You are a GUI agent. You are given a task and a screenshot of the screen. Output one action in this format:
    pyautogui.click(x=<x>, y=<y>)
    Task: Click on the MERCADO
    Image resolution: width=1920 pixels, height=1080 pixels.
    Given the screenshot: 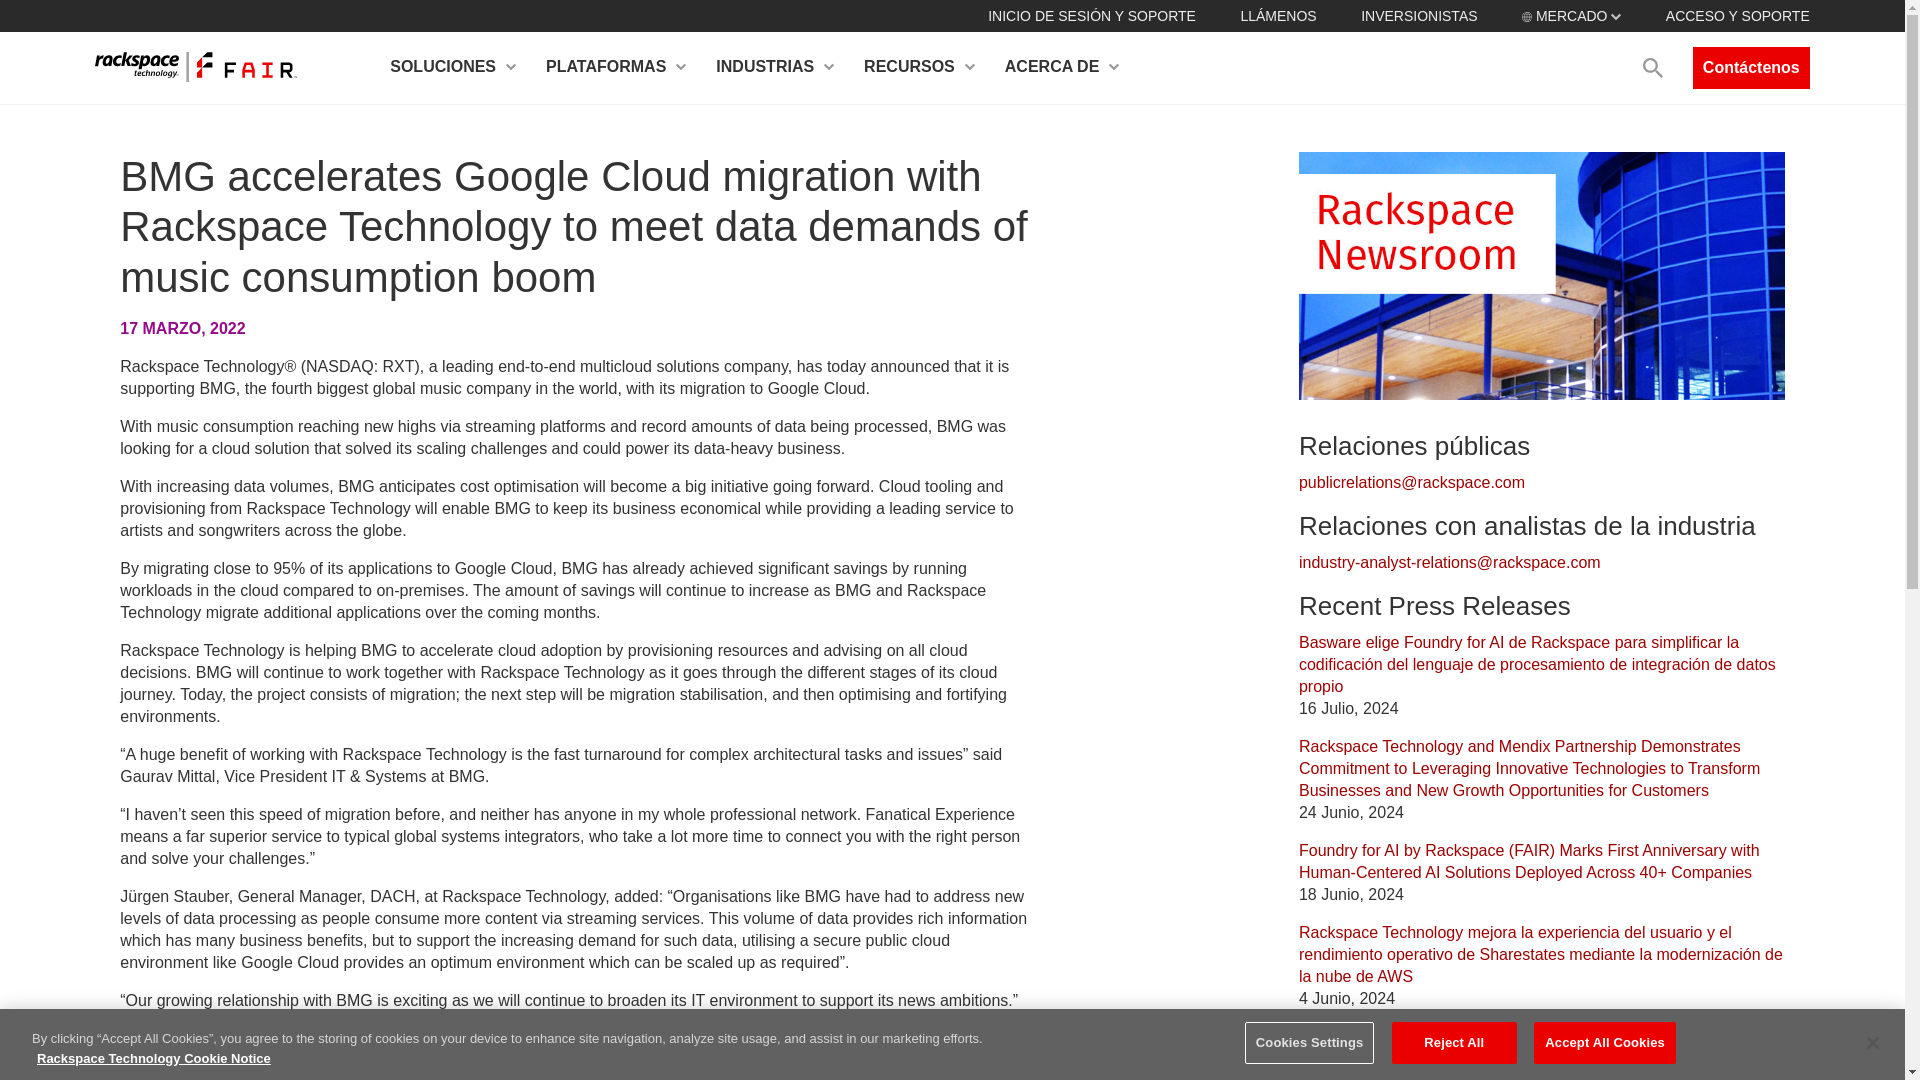 What is the action you would take?
    pyautogui.click(x=1571, y=15)
    